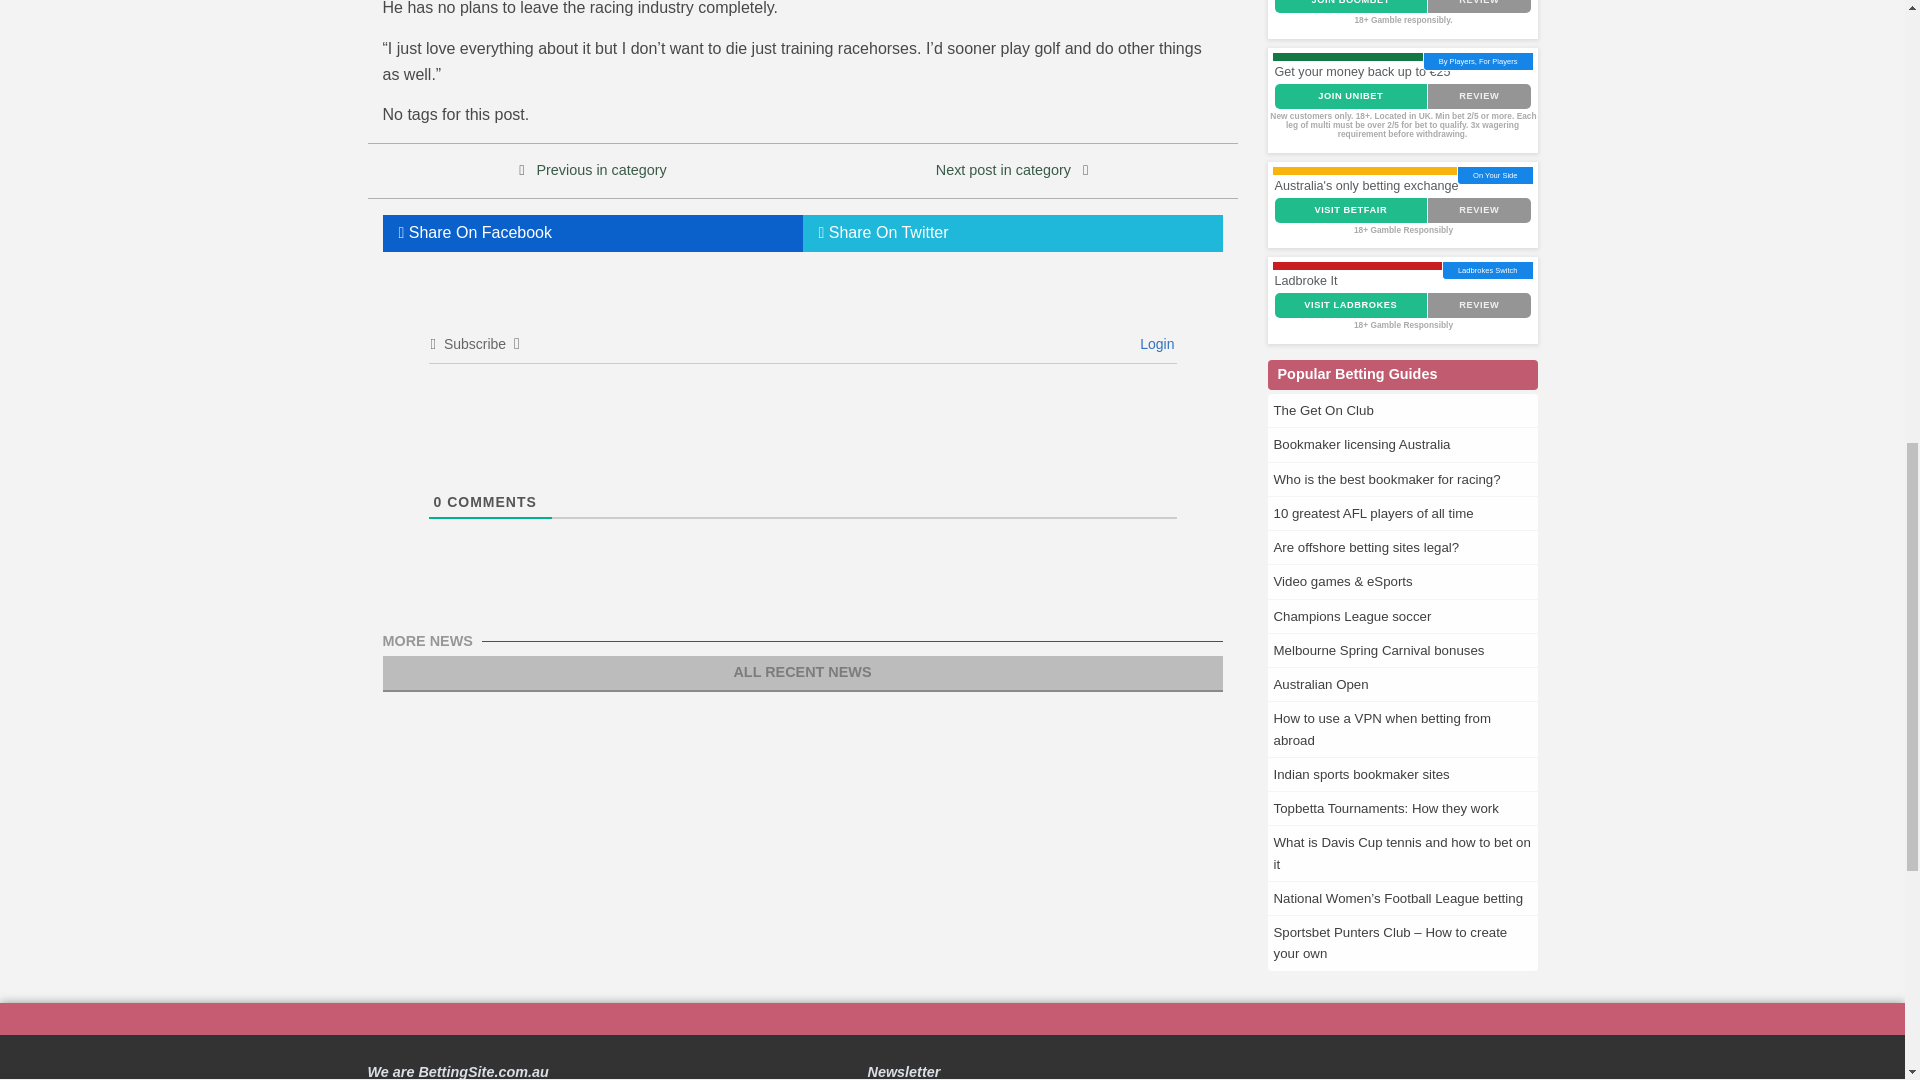 This screenshot has height=1080, width=1920. I want to click on Share On Twitter, so click(1012, 232).